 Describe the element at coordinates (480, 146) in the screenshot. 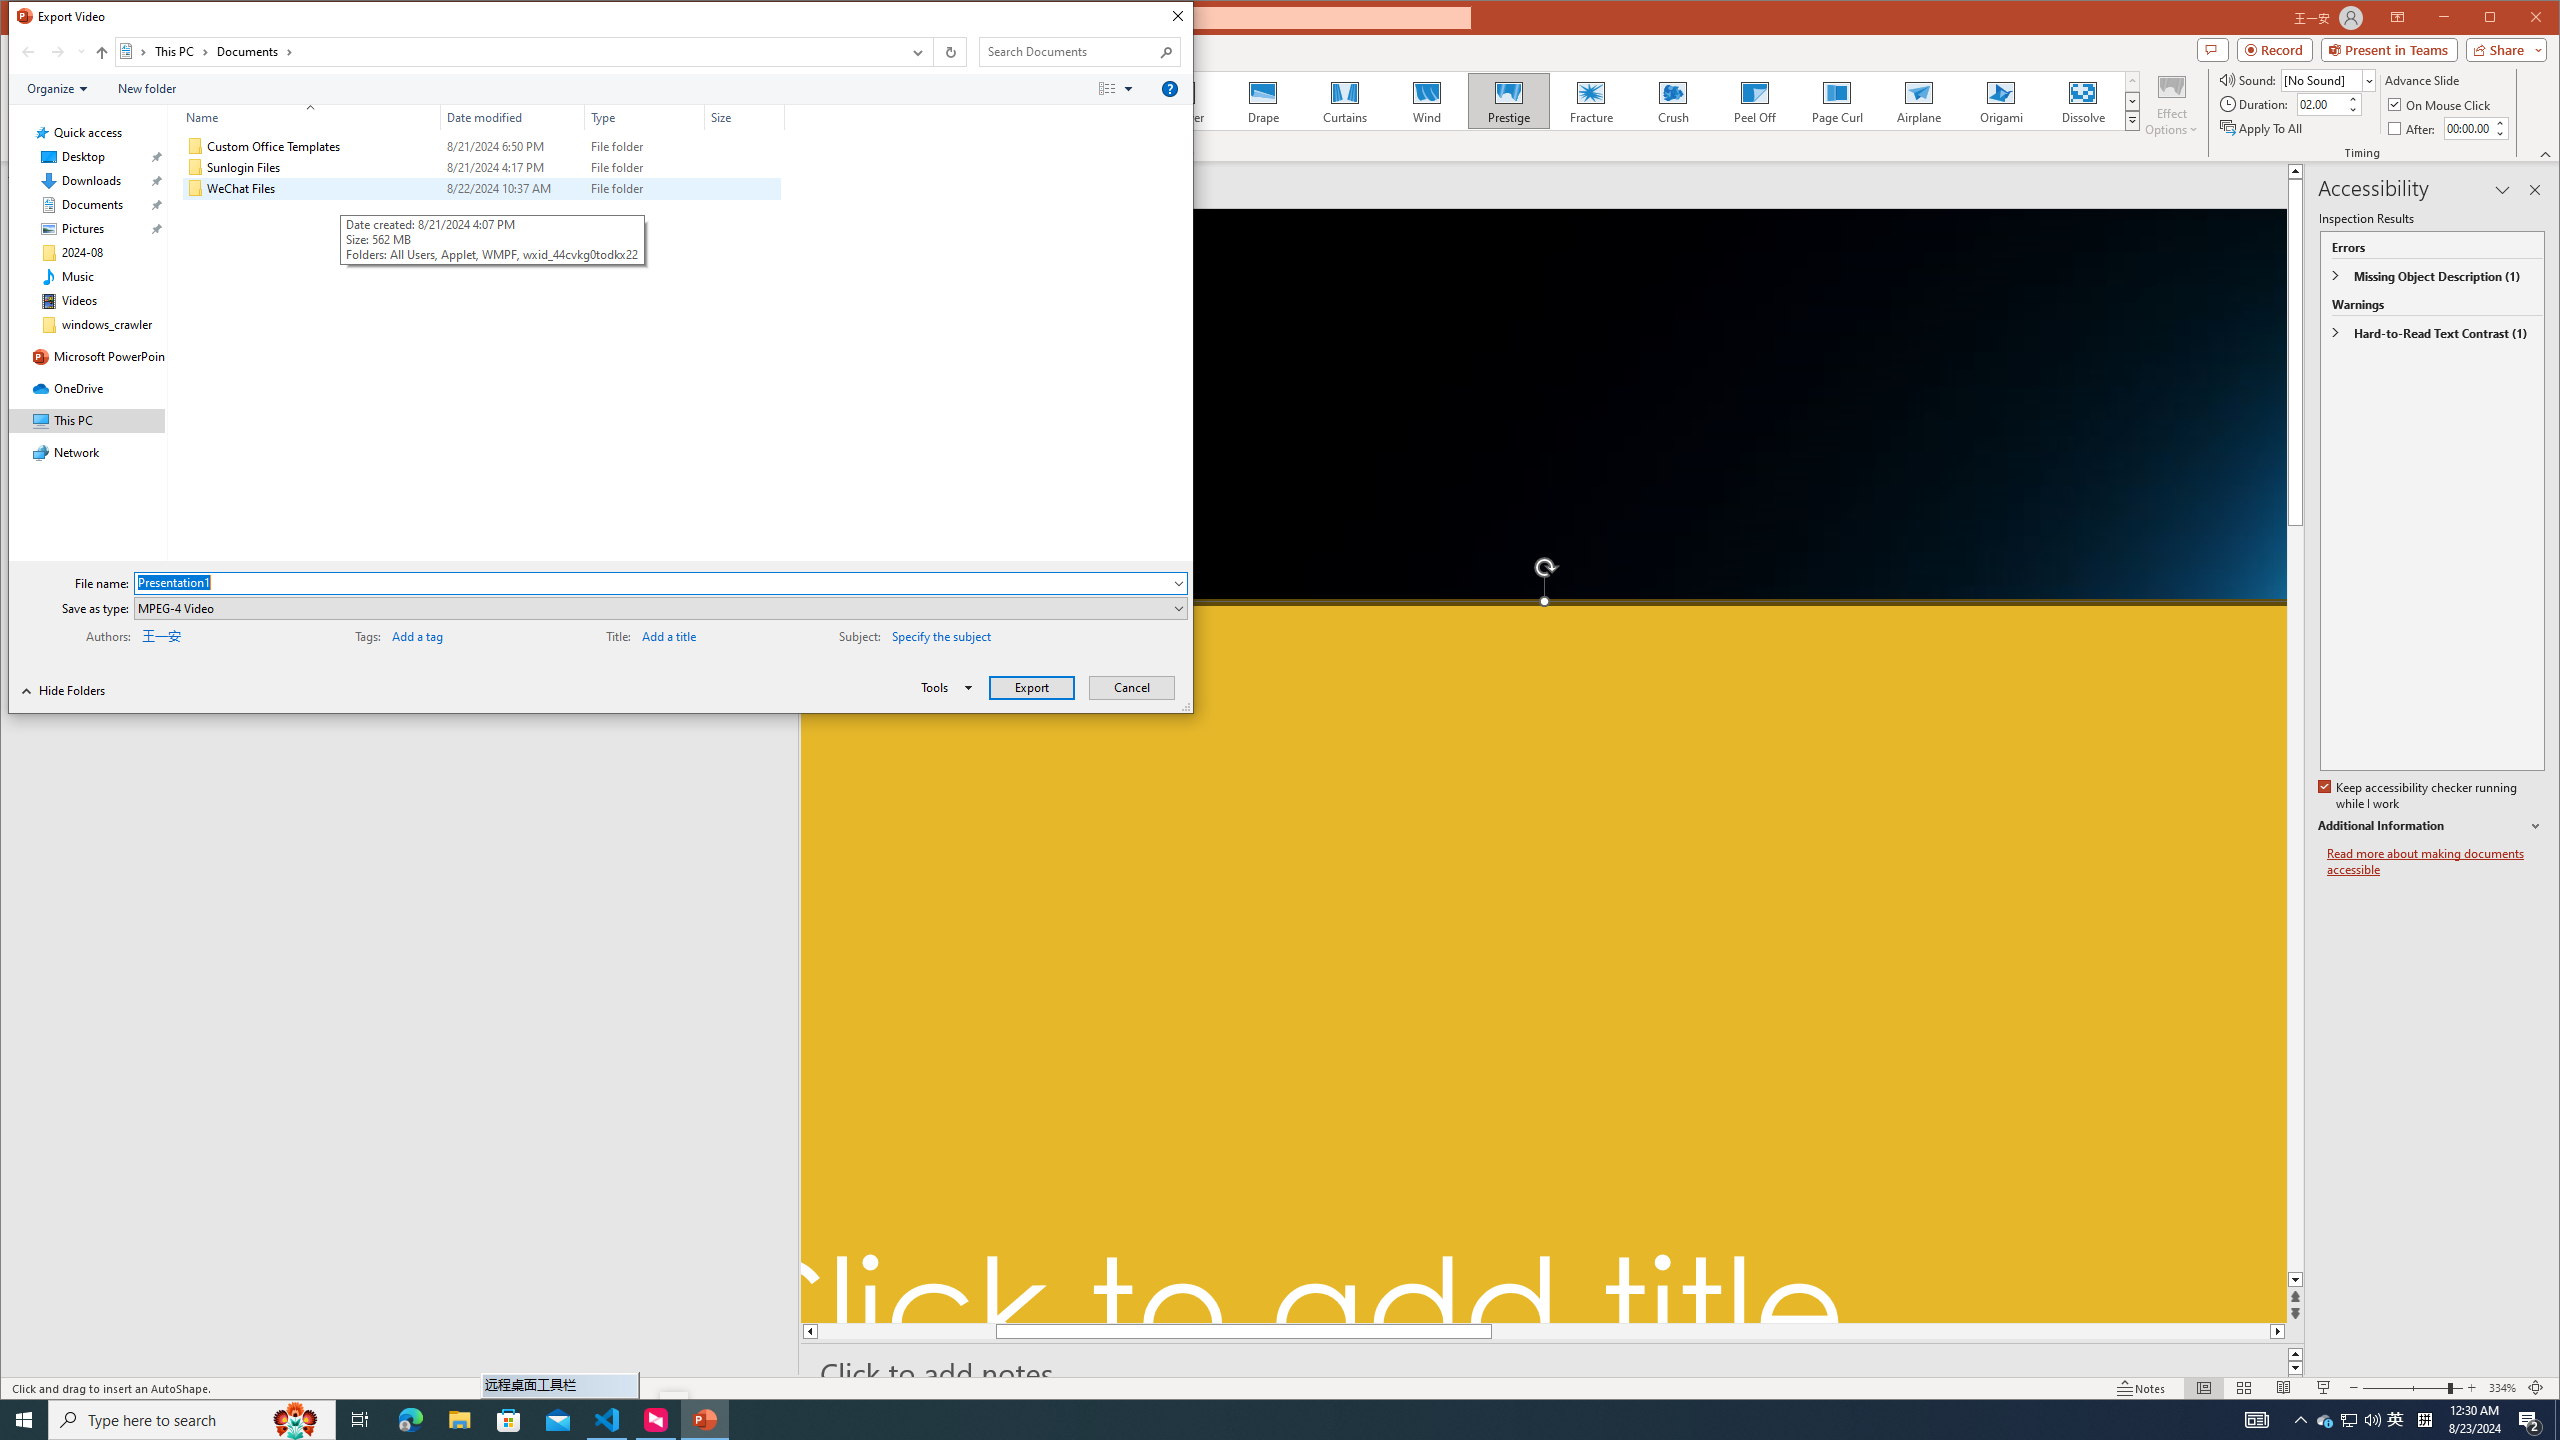

I see `Custom Office Templates` at that location.